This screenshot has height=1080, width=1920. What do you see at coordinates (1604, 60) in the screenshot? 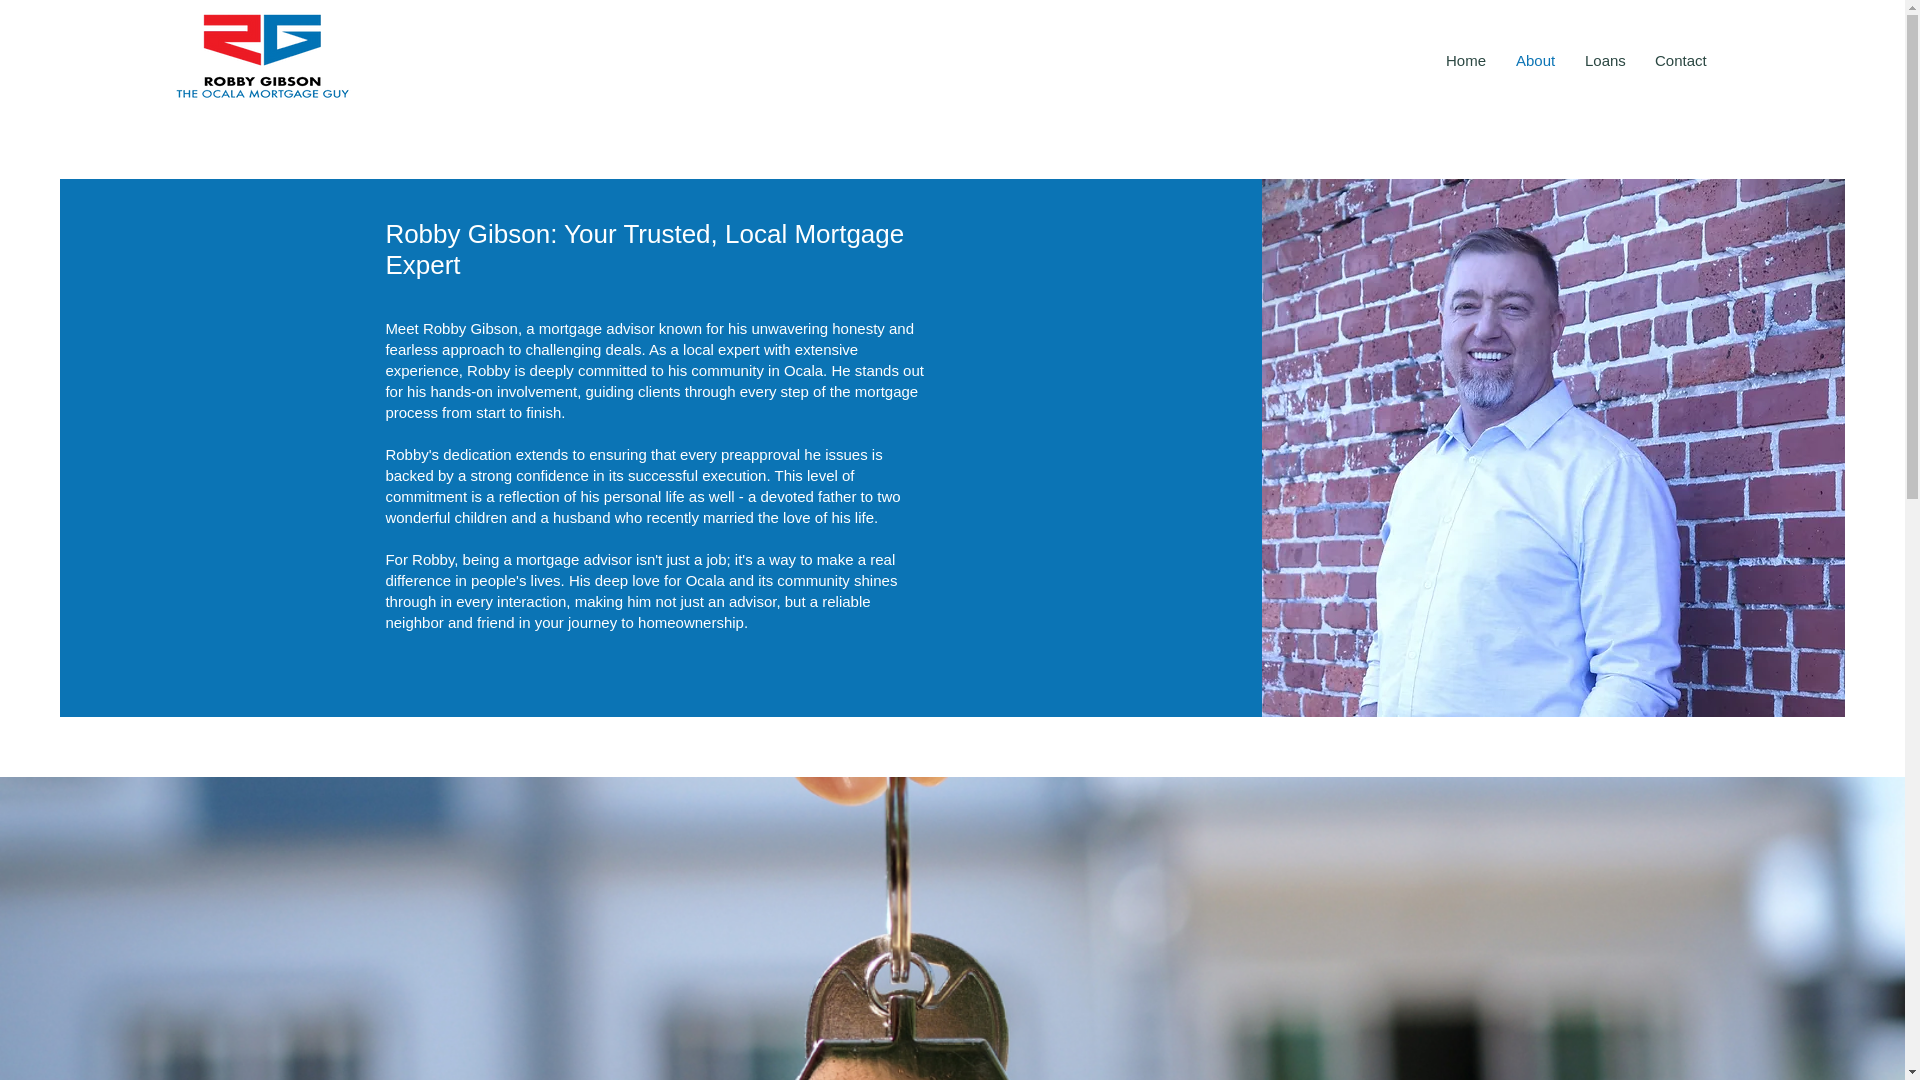
I see `Loans` at bounding box center [1604, 60].